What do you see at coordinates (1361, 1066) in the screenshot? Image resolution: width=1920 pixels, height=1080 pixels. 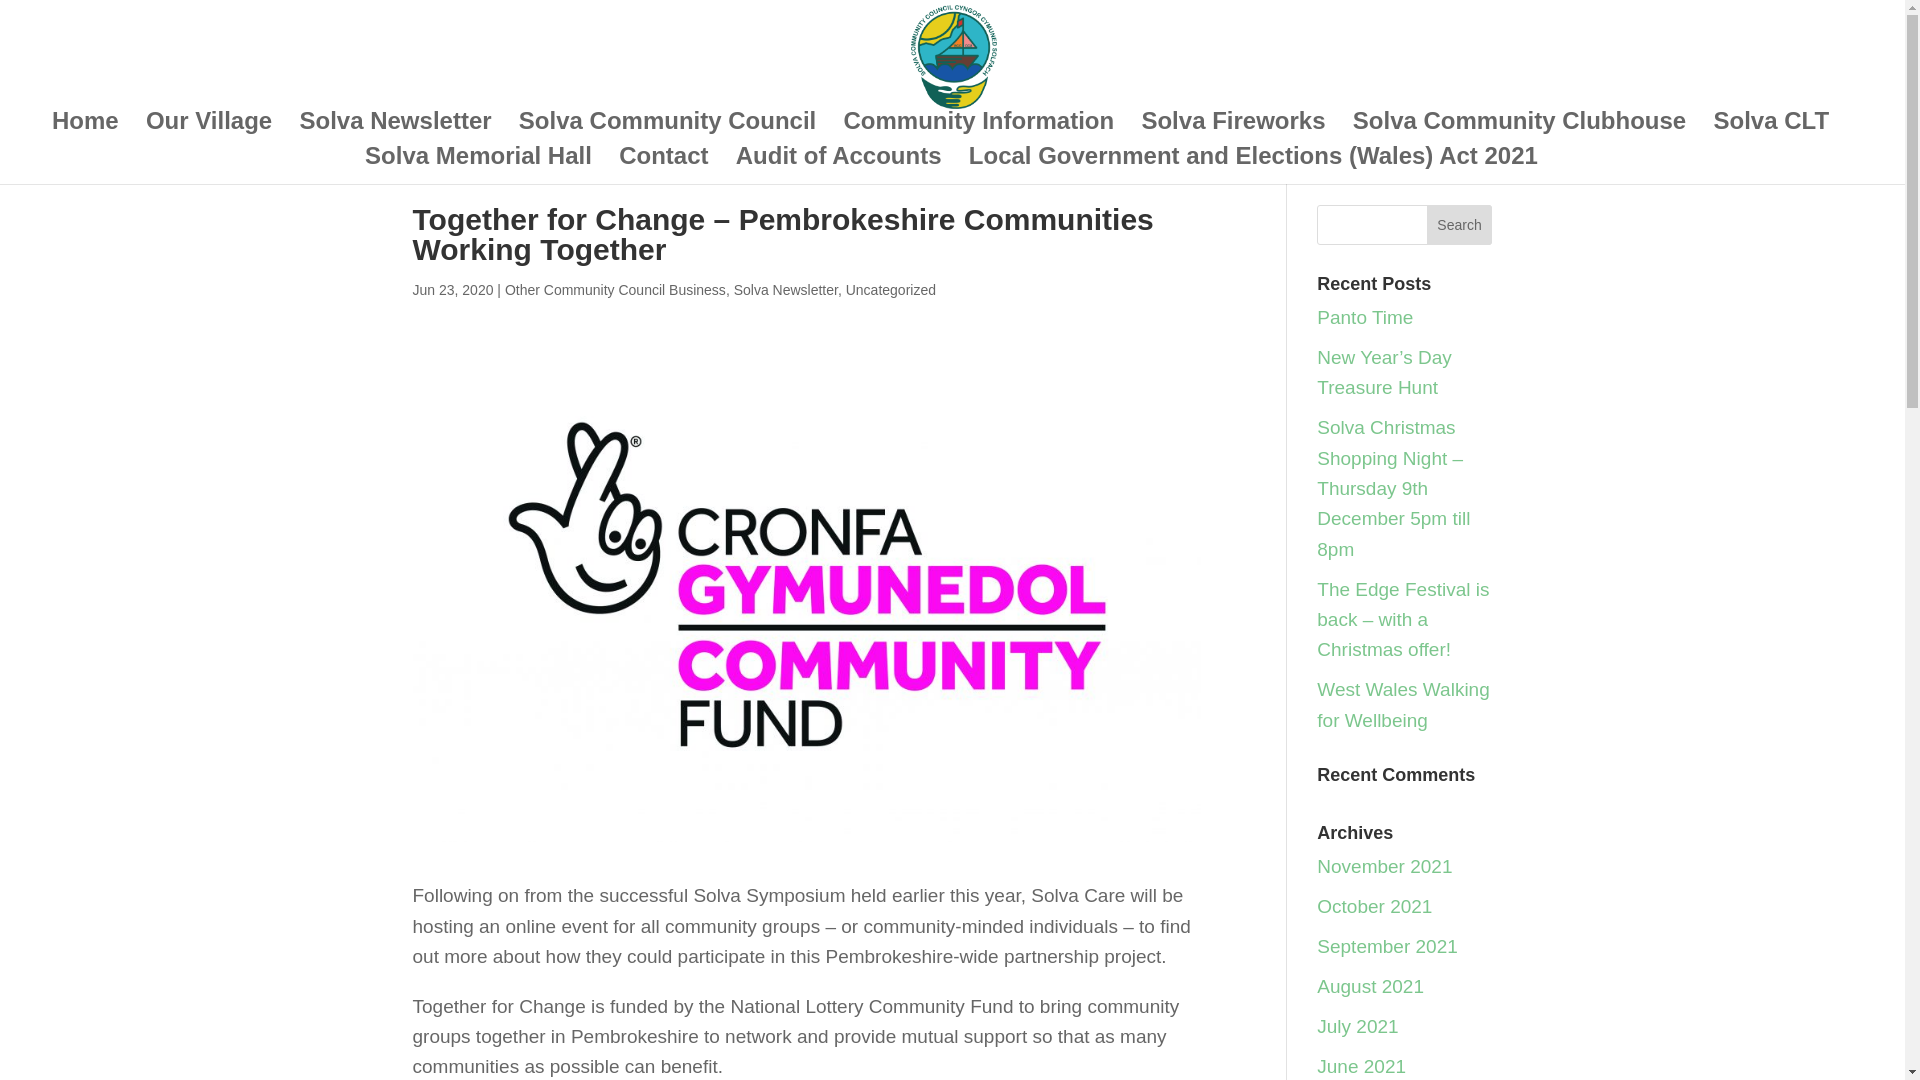 I see `June 2021` at bounding box center [1361, 1066].